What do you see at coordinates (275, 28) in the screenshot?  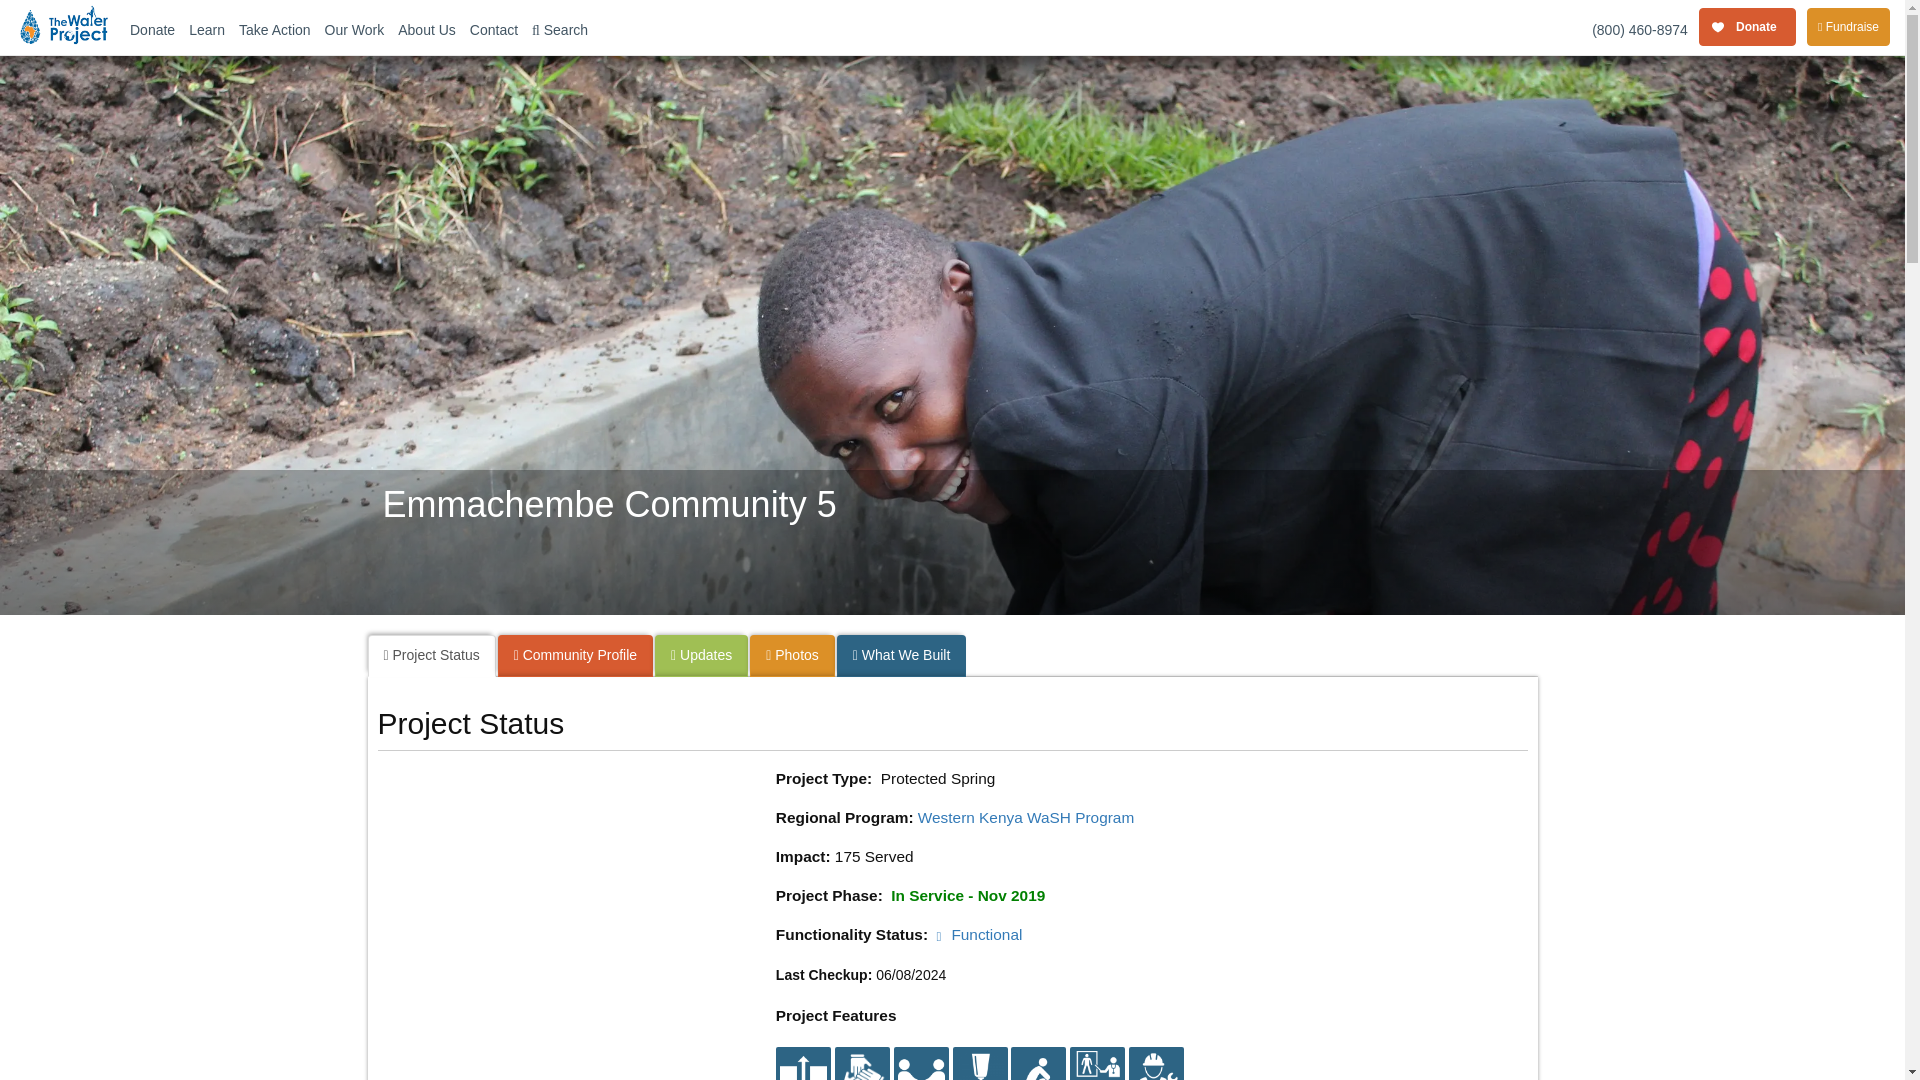 I see `Take Action` at bounding box center [275, 28].